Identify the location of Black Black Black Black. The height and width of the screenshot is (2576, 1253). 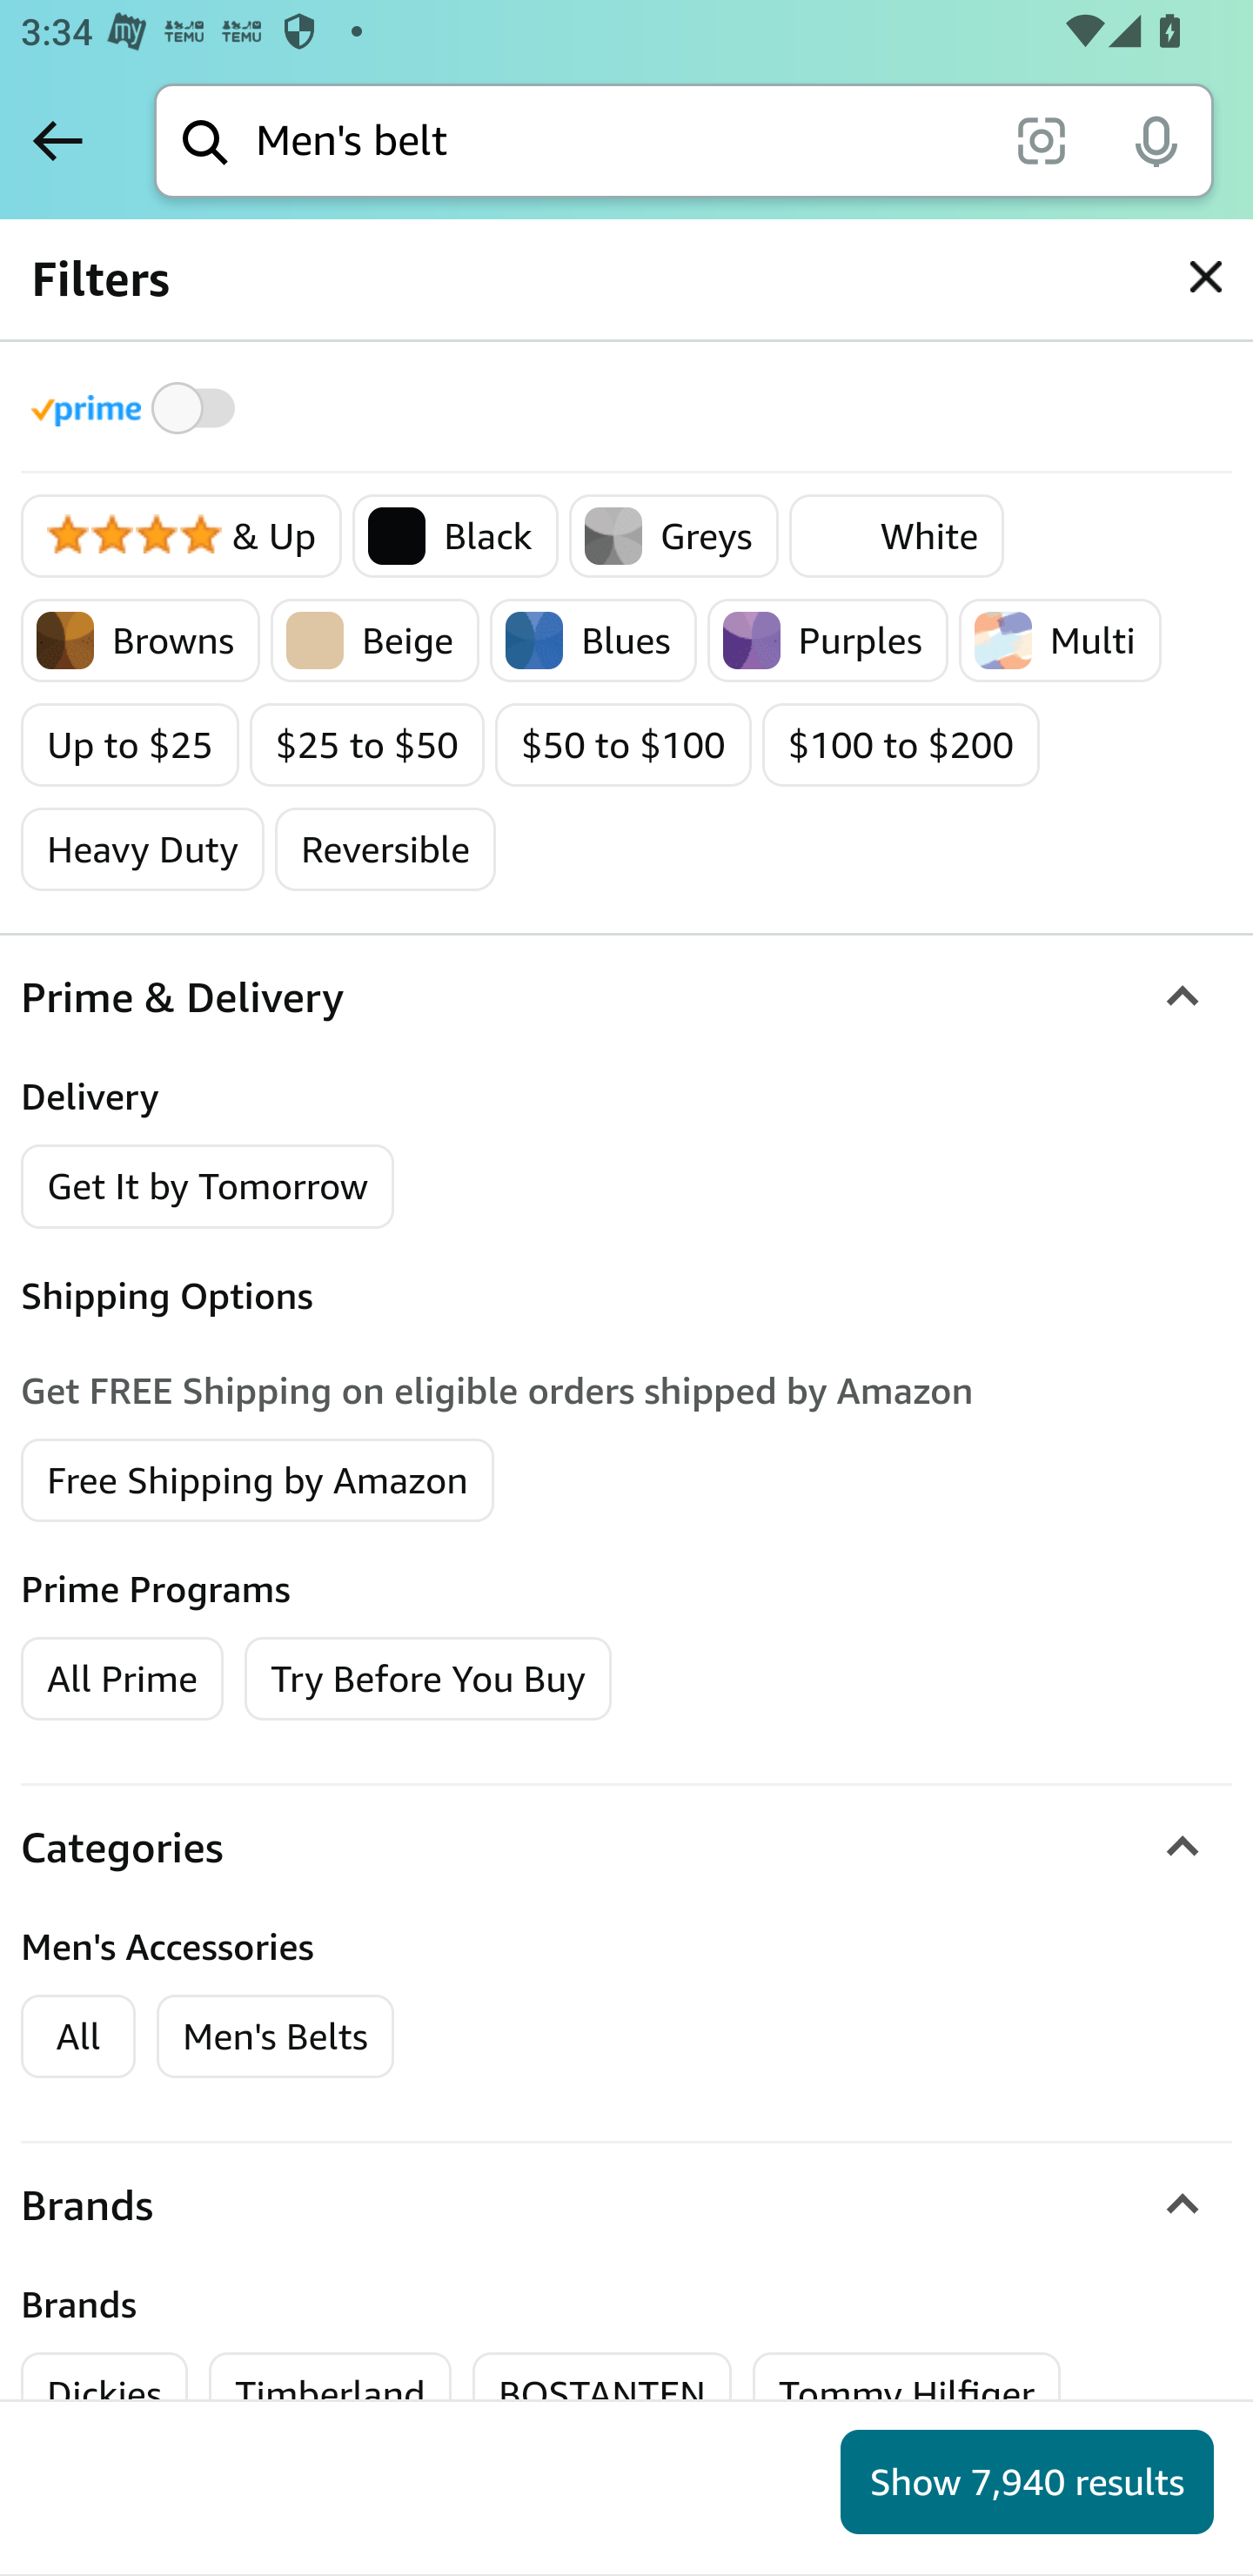
(455, 537).